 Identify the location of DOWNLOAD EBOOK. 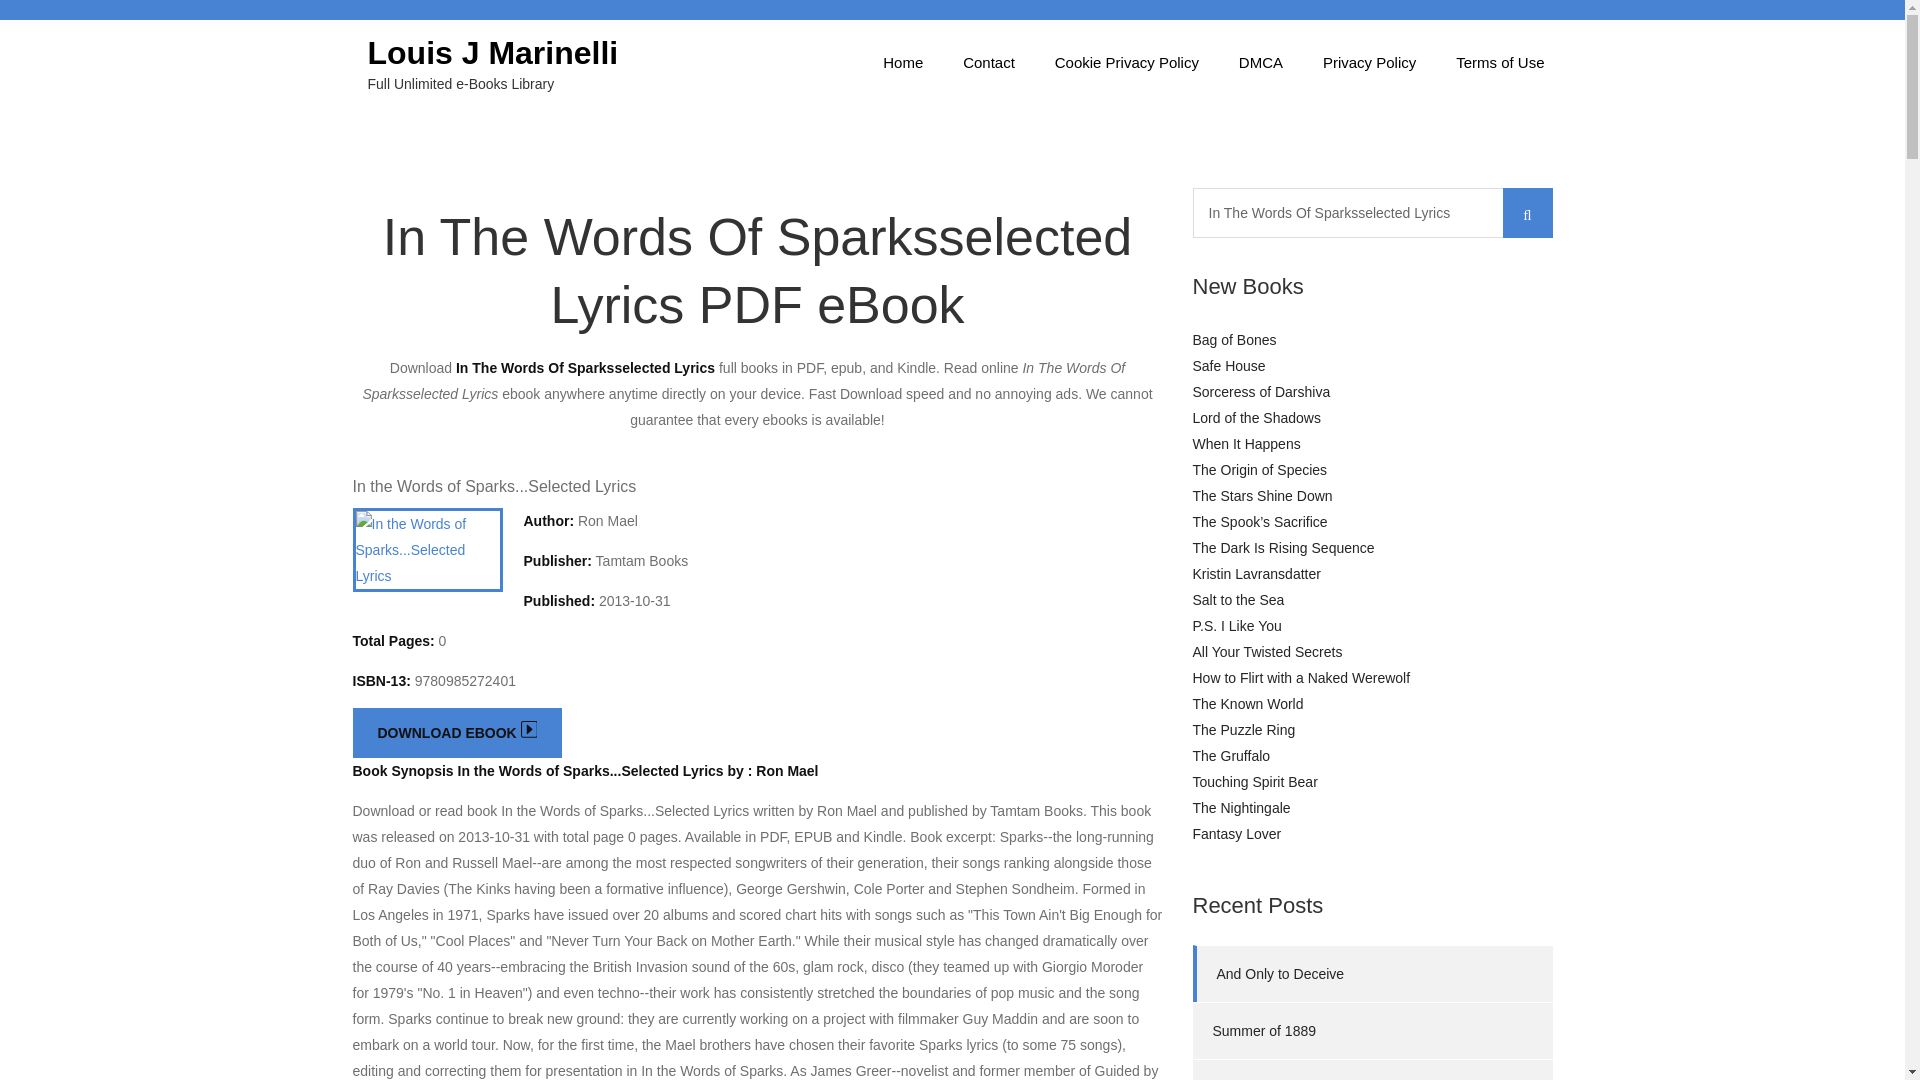
(456, 733).